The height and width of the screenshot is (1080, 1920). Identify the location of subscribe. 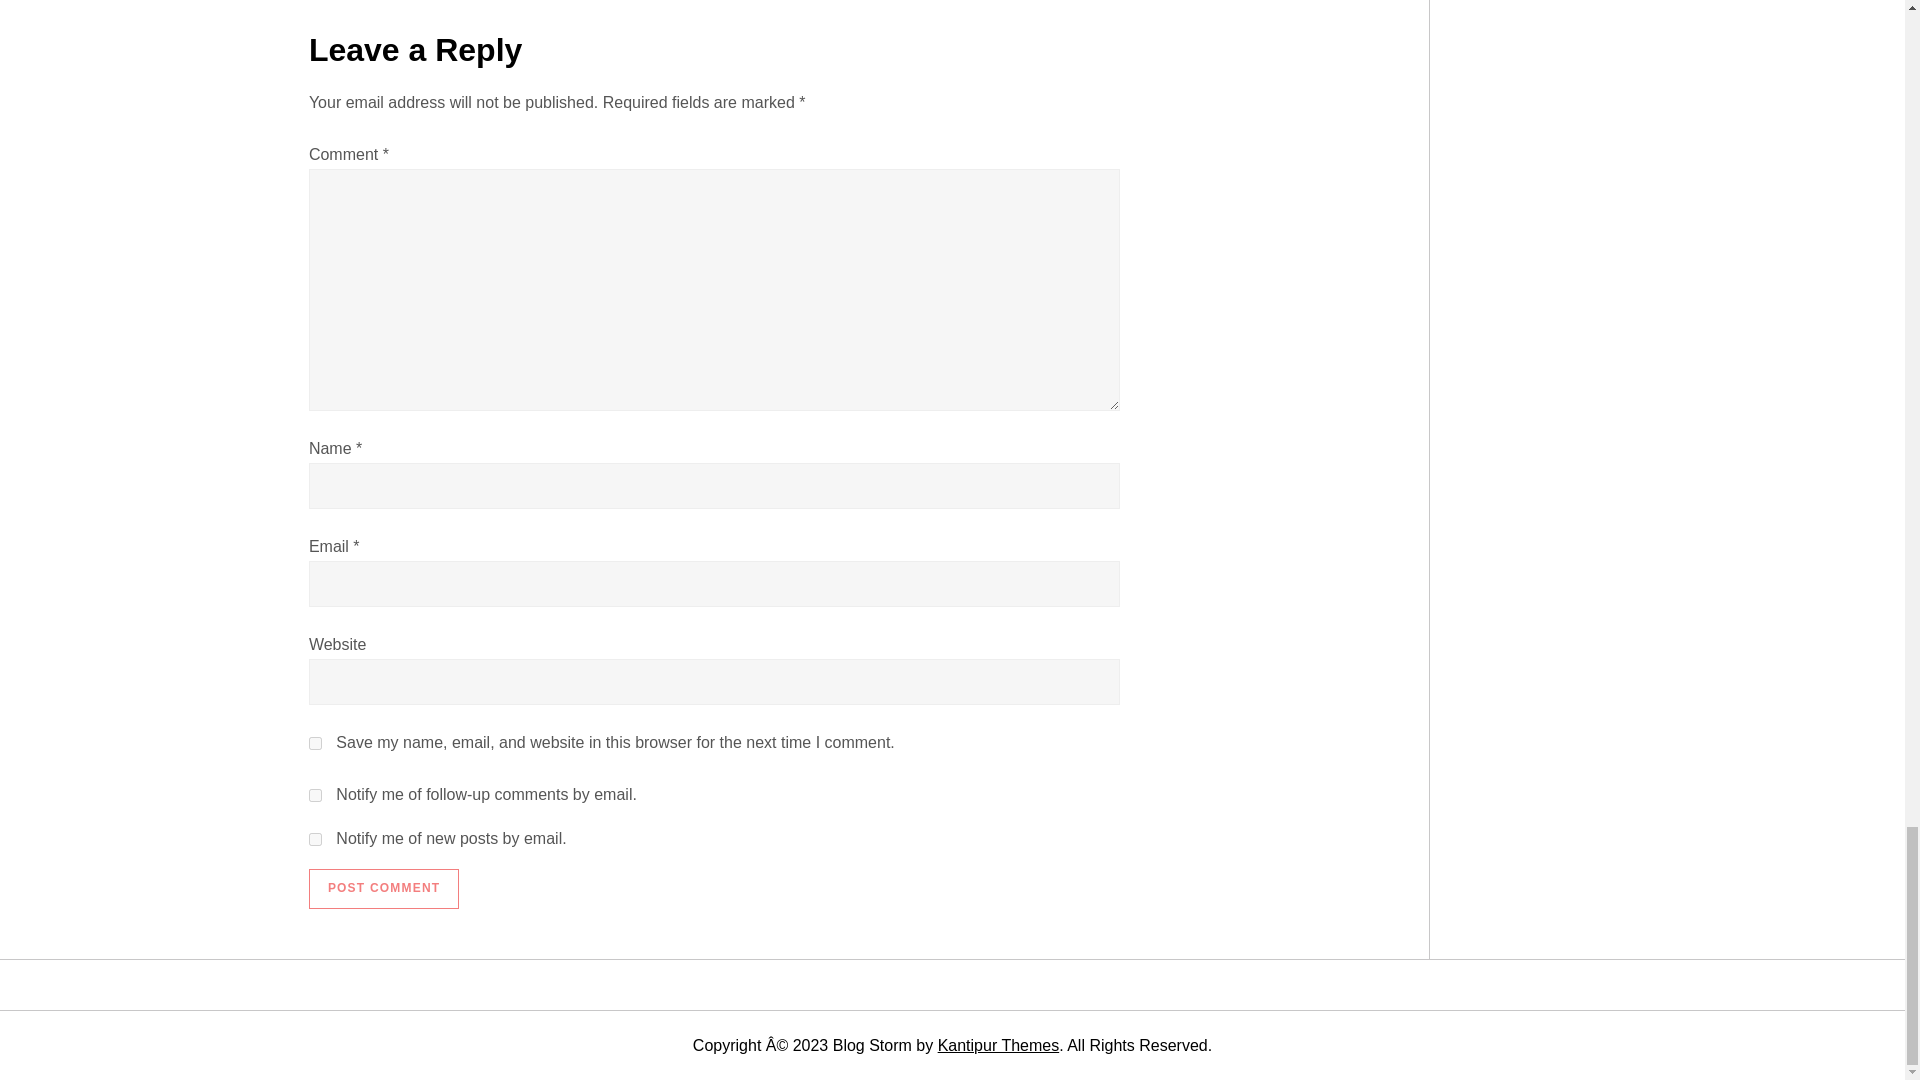
(316, 838).